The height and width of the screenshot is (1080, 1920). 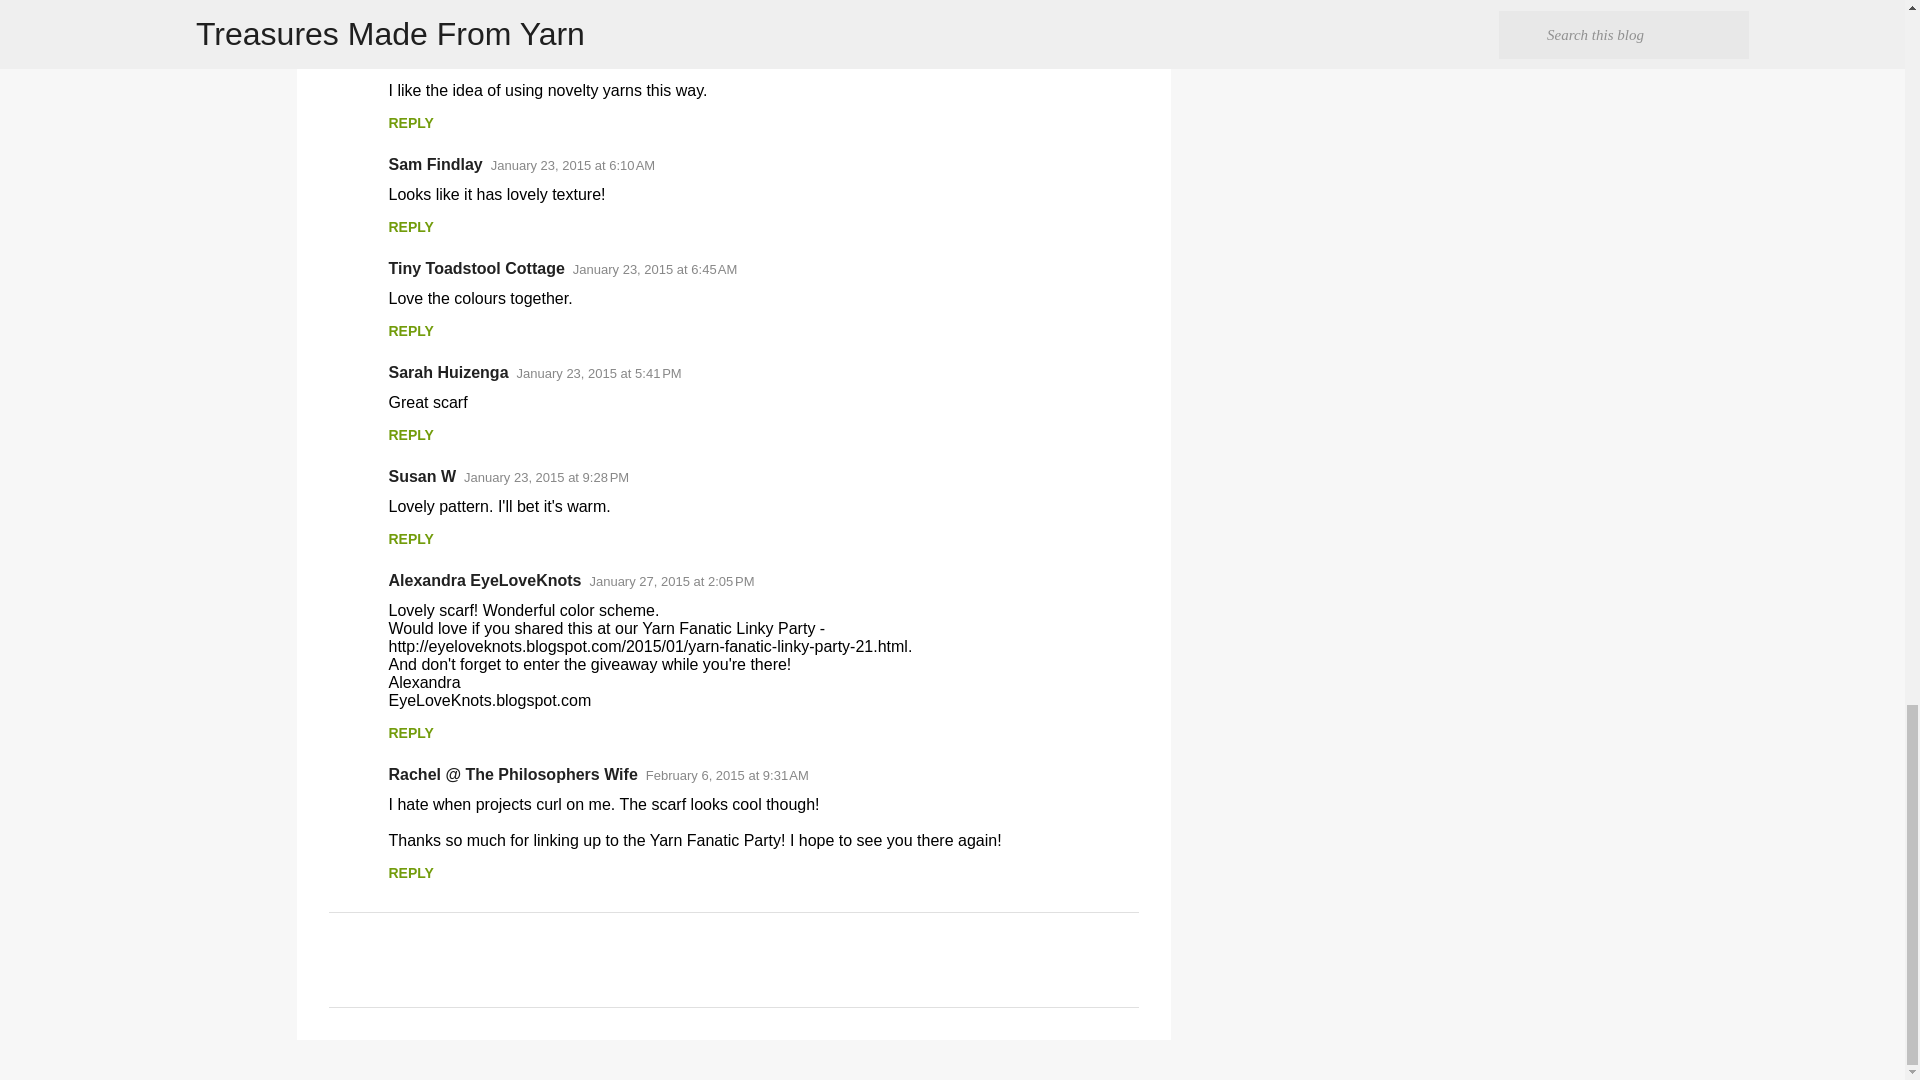 I want to click on Tiny Toadstool Cottage, so click(x=476, y=268).